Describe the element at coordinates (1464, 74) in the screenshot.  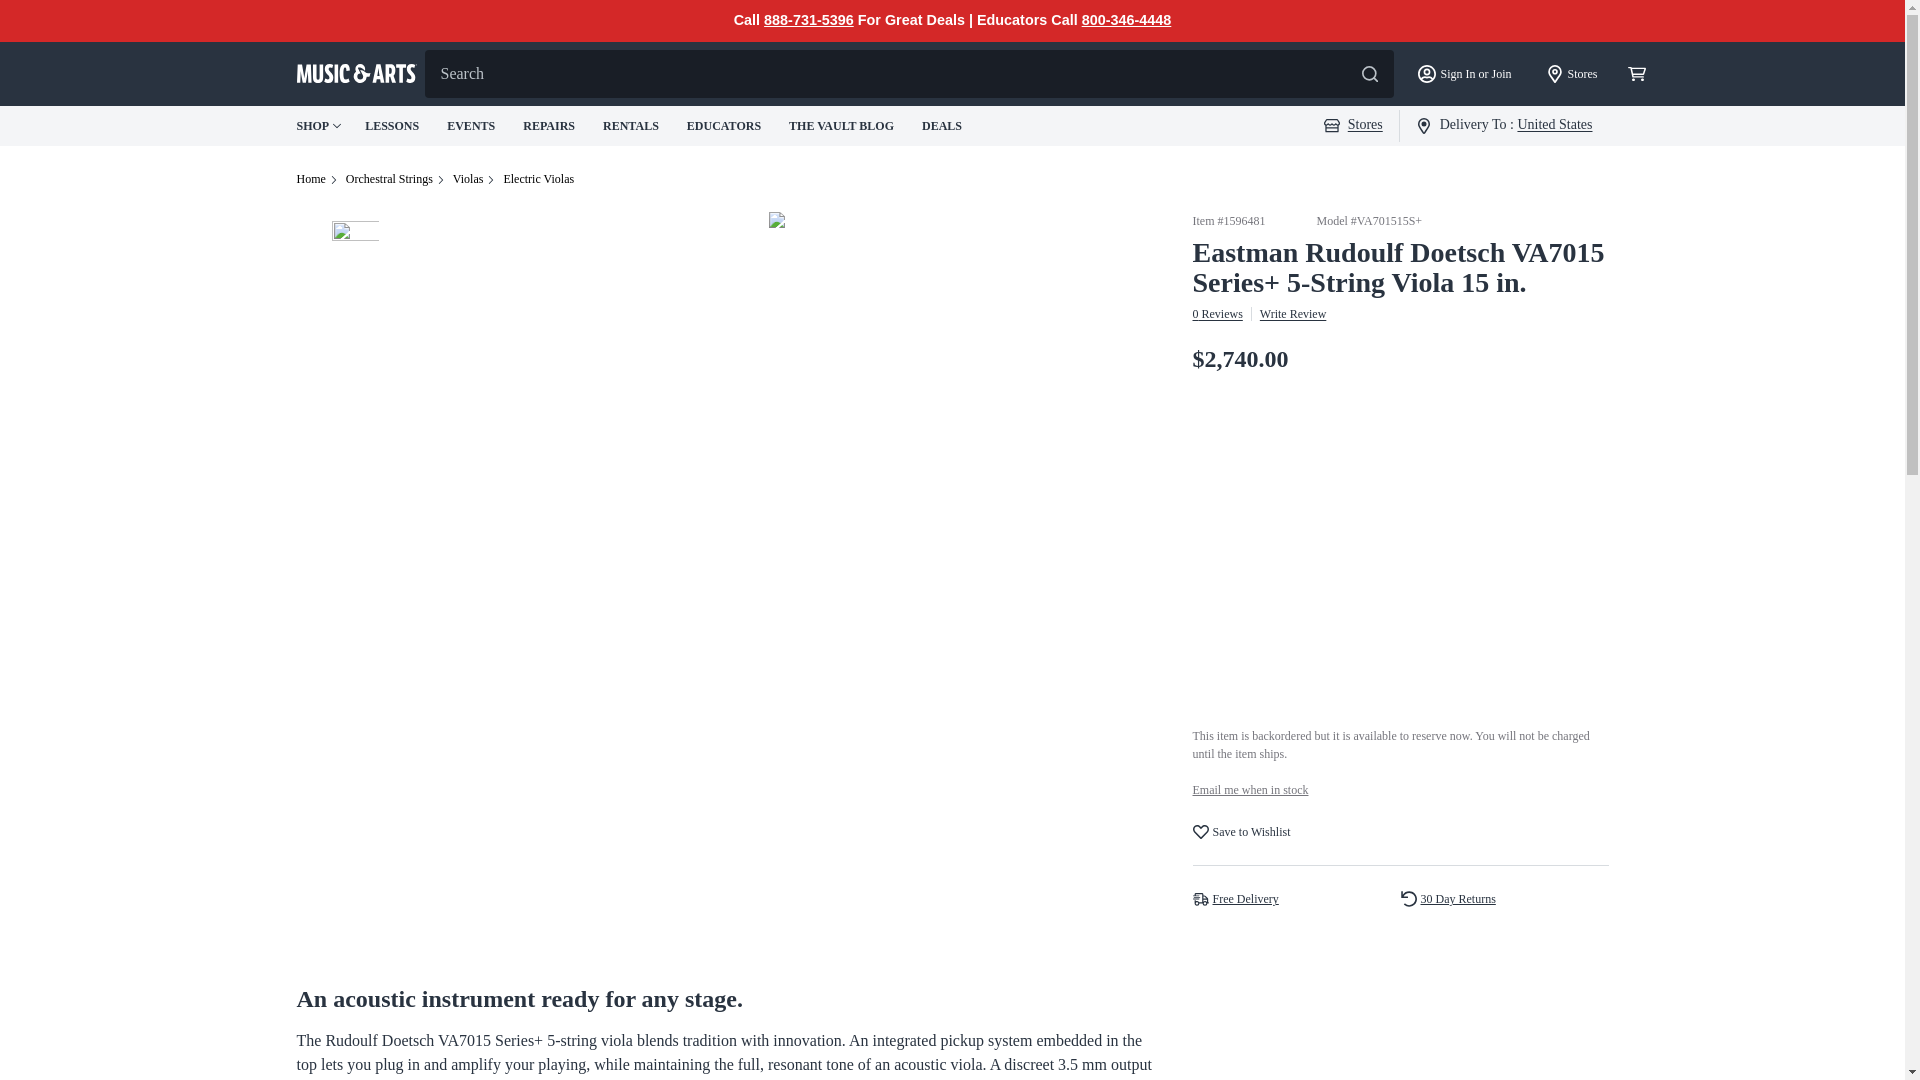
I see `Sign In or Join` at that location.